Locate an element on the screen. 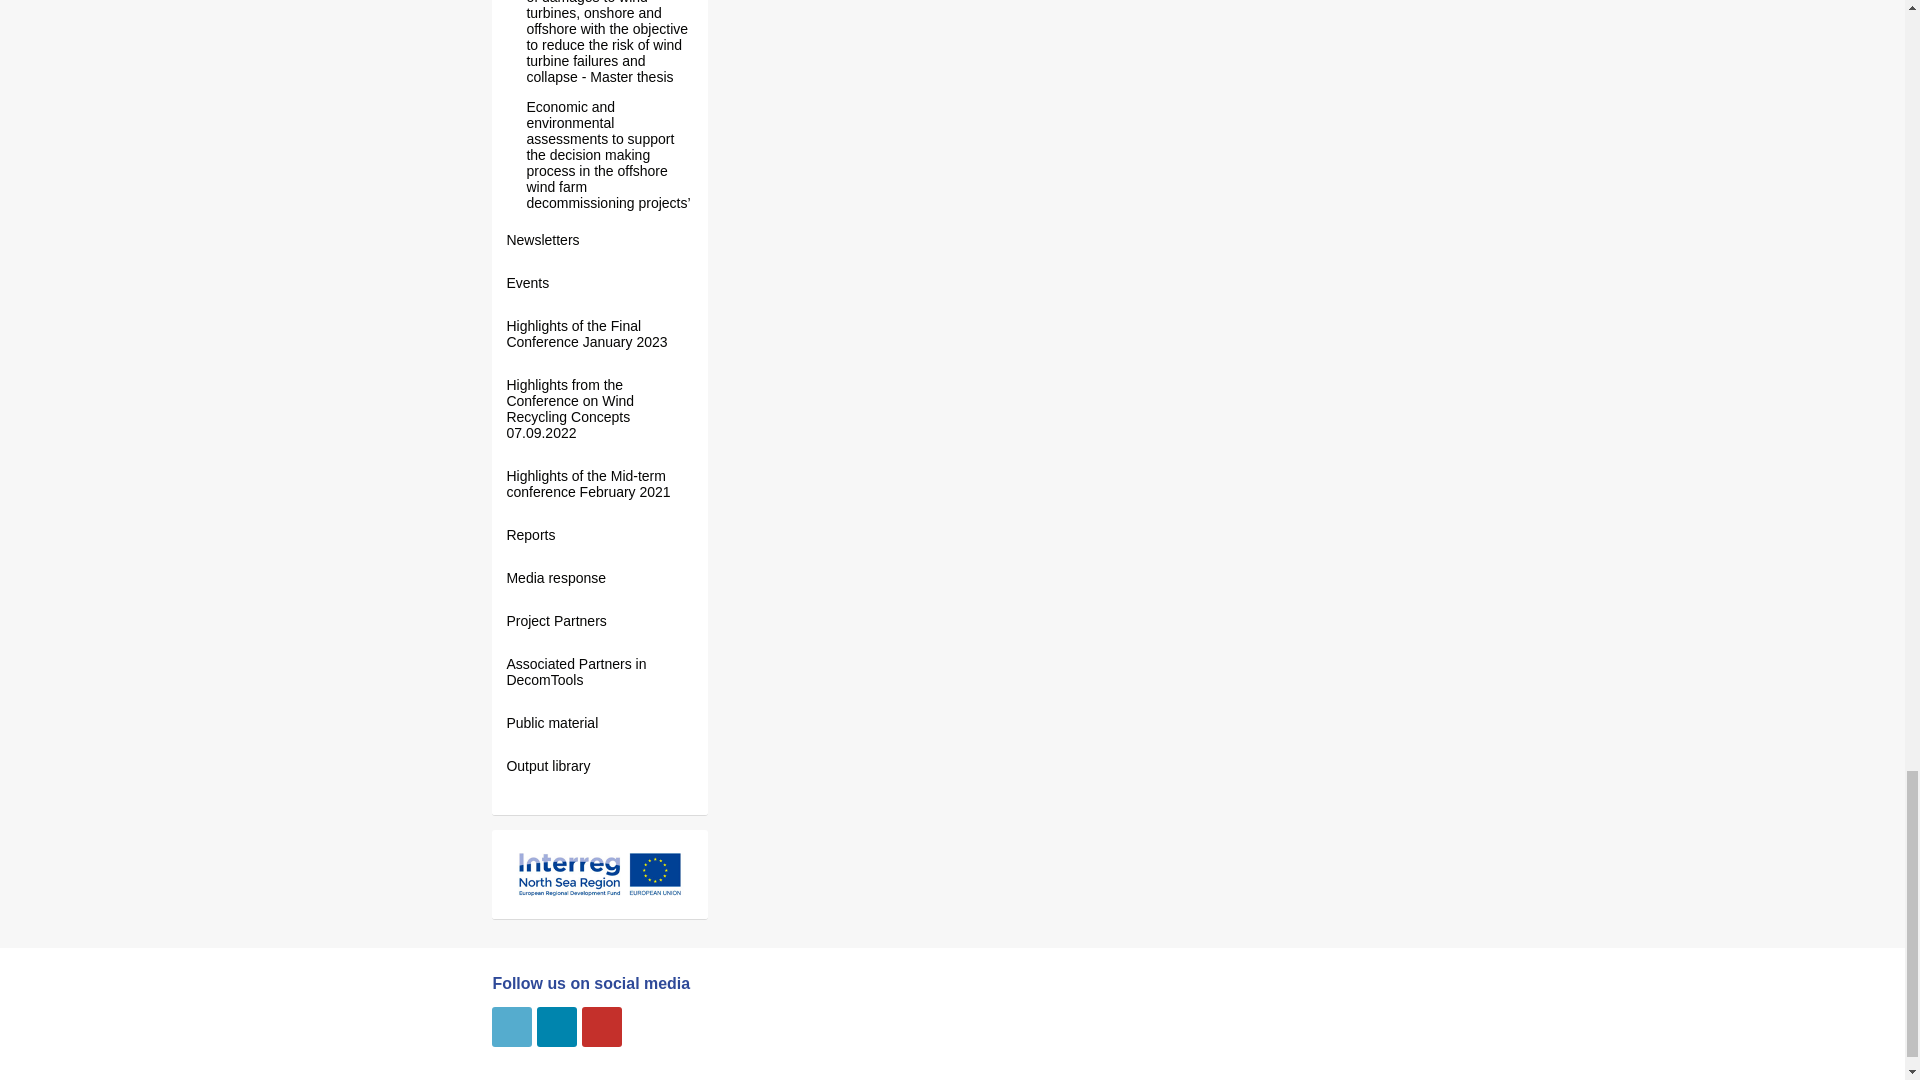 The height and width of the screenshot is (1080, 1920). Twitter is located at coordinates (511, 1026).